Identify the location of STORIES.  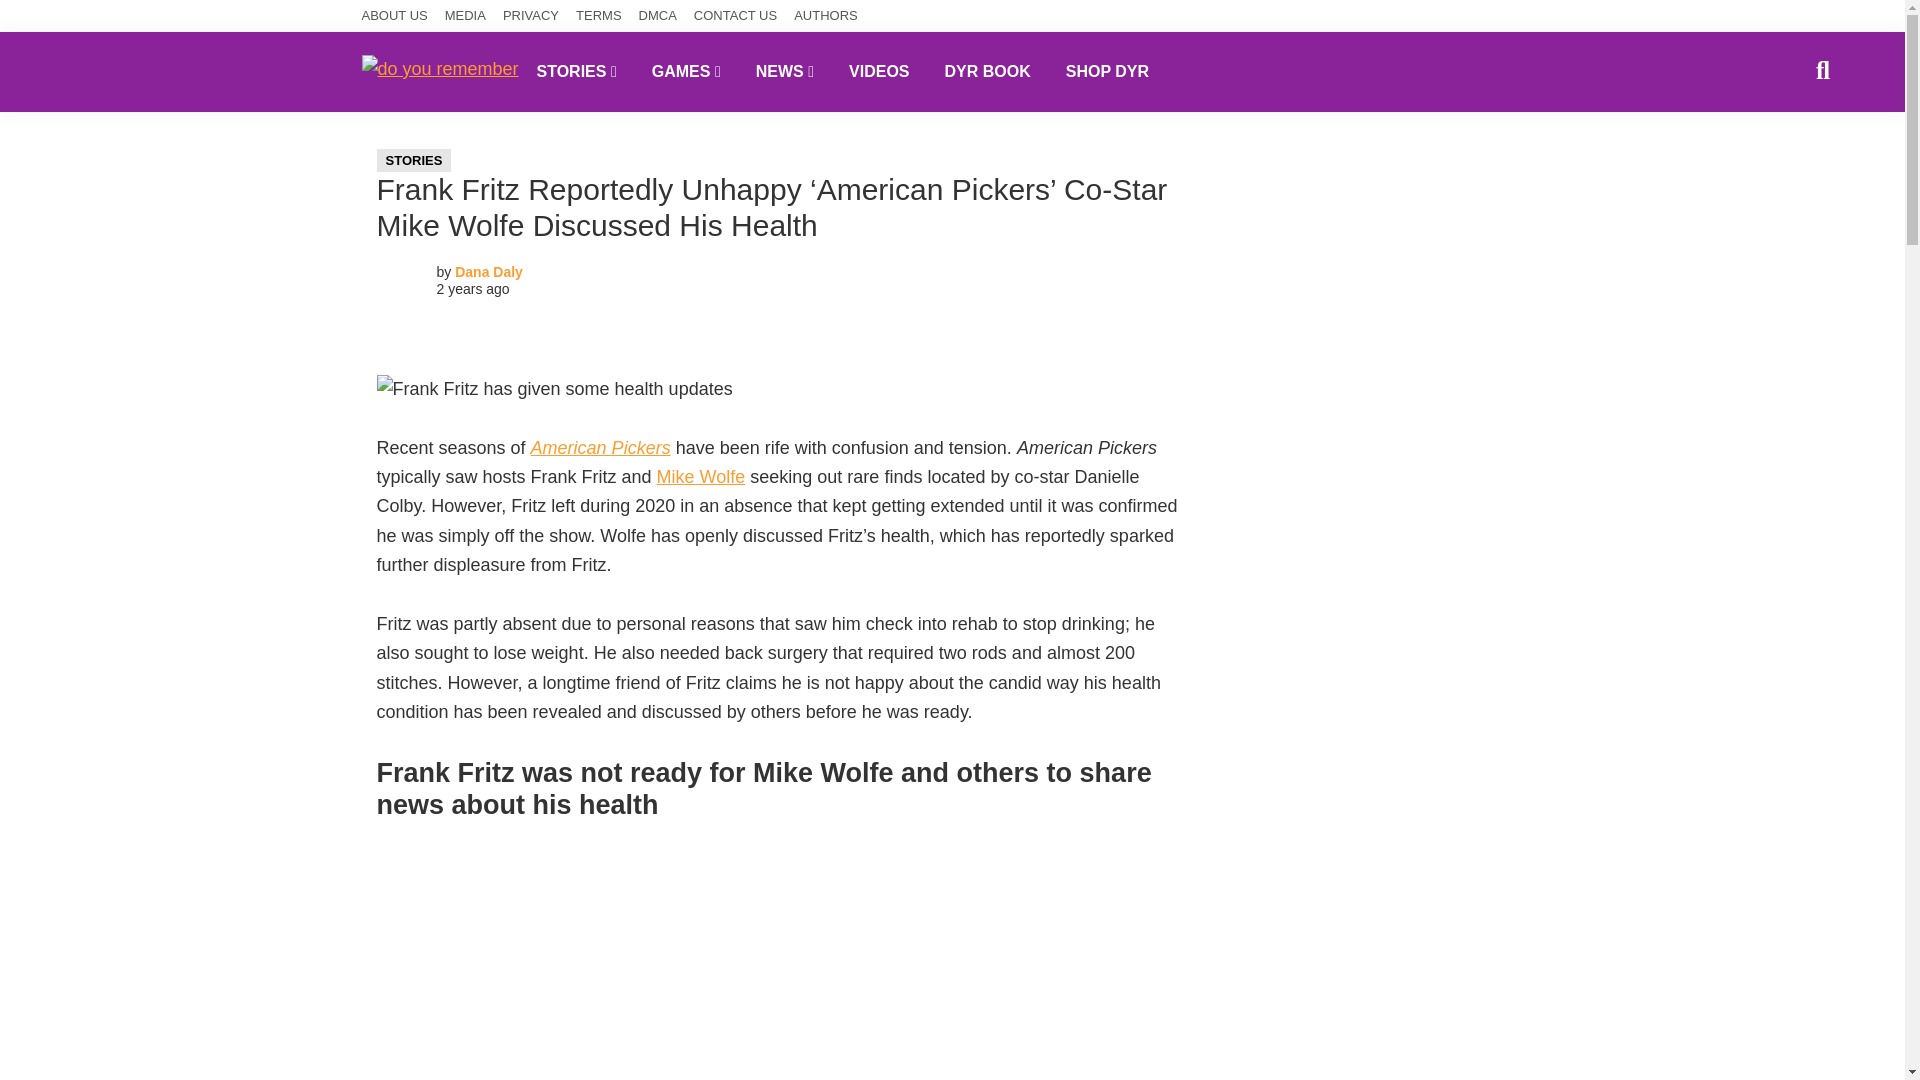
(414, 160).